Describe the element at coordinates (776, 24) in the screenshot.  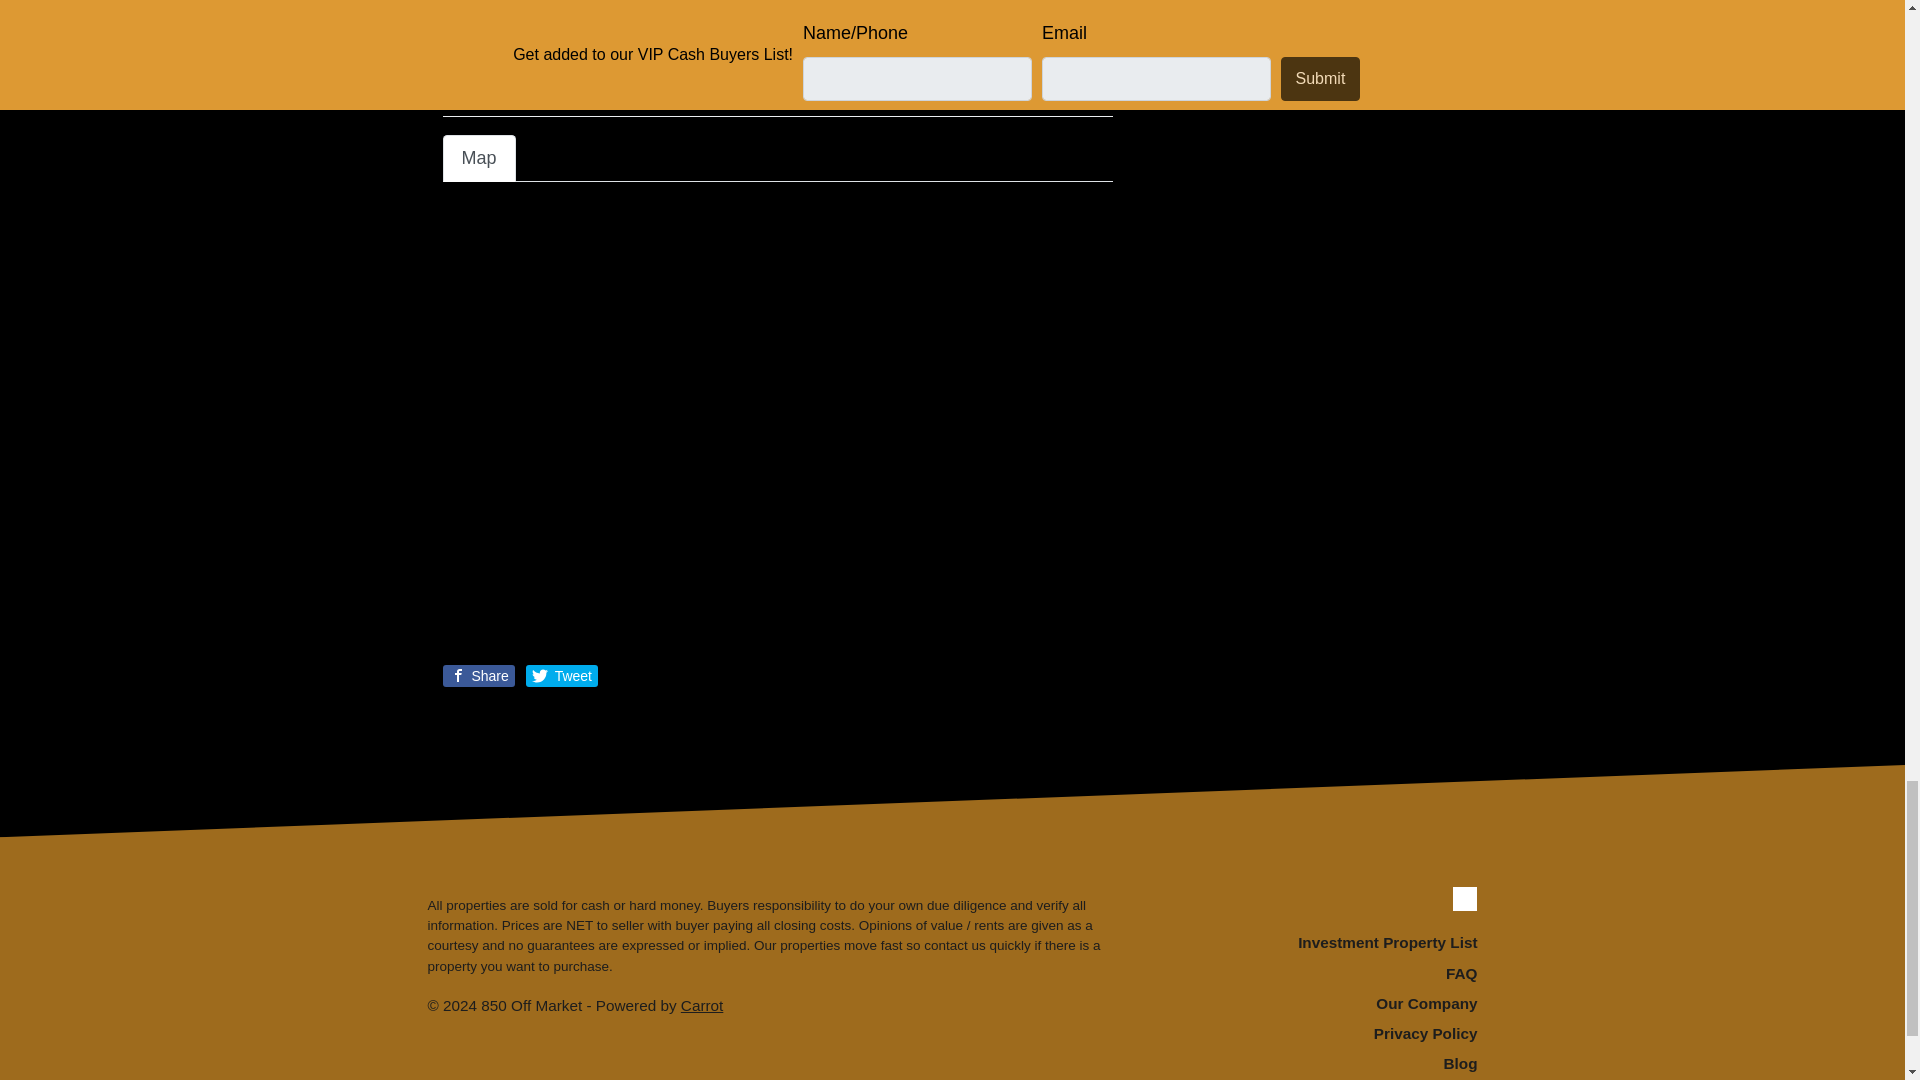
I see `Question About This Property` at that location.